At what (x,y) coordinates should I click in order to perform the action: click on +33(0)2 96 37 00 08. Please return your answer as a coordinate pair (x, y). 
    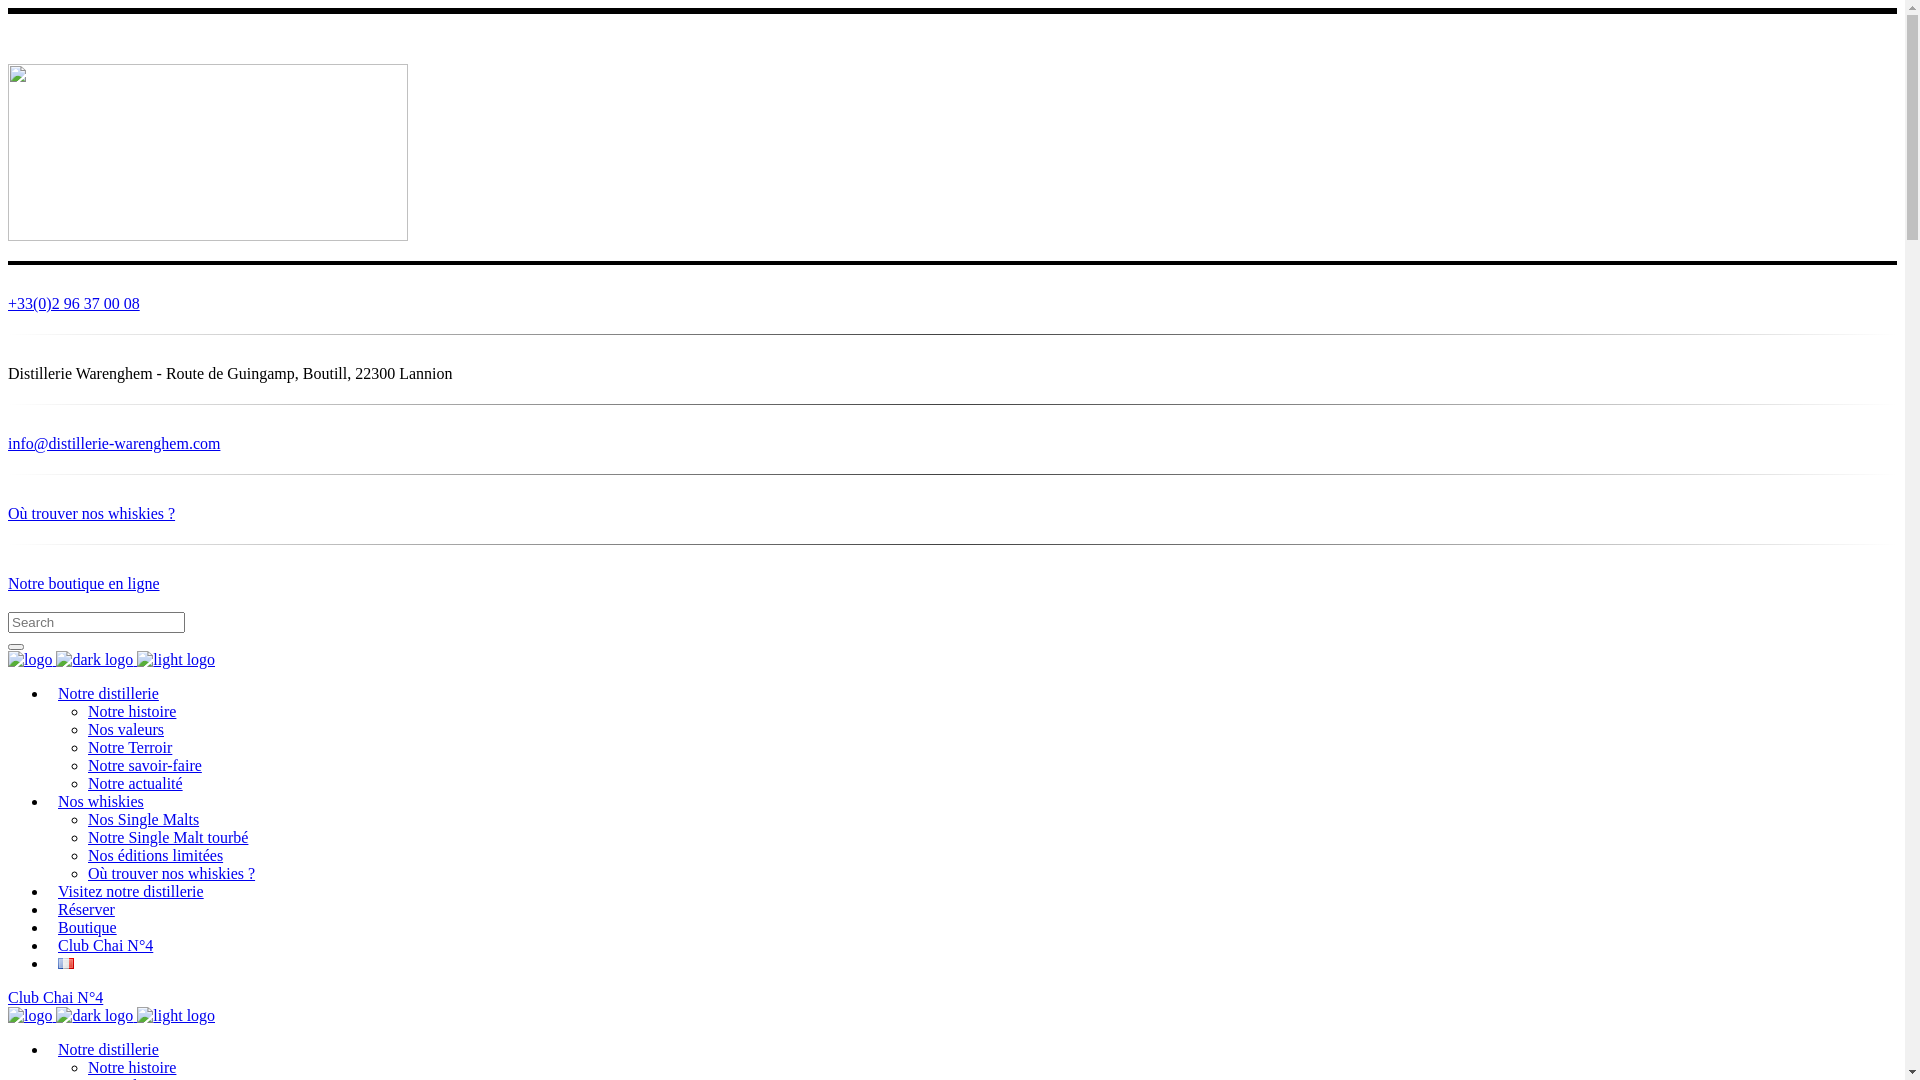
    Looking at the image, I should click on (952, 310).